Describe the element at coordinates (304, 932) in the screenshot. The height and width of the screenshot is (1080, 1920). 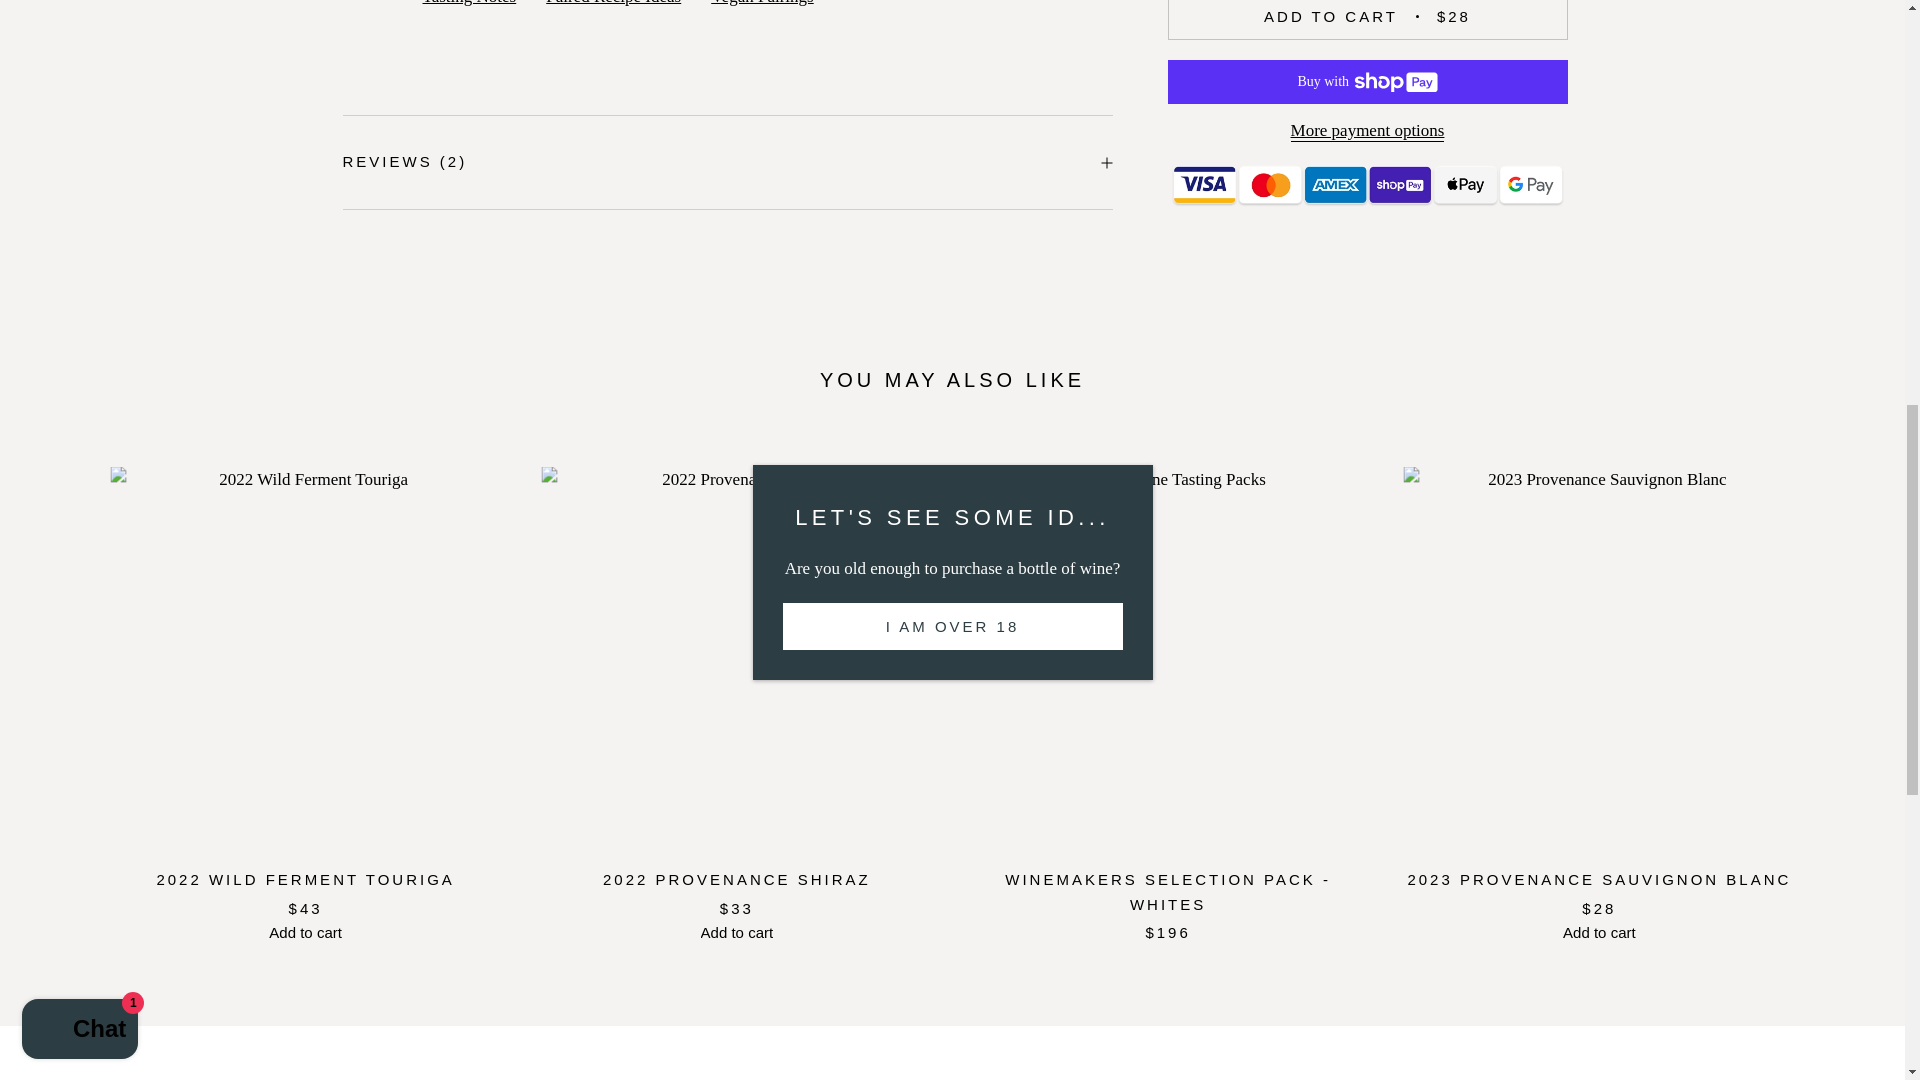
I see `Add to cart` at that location.